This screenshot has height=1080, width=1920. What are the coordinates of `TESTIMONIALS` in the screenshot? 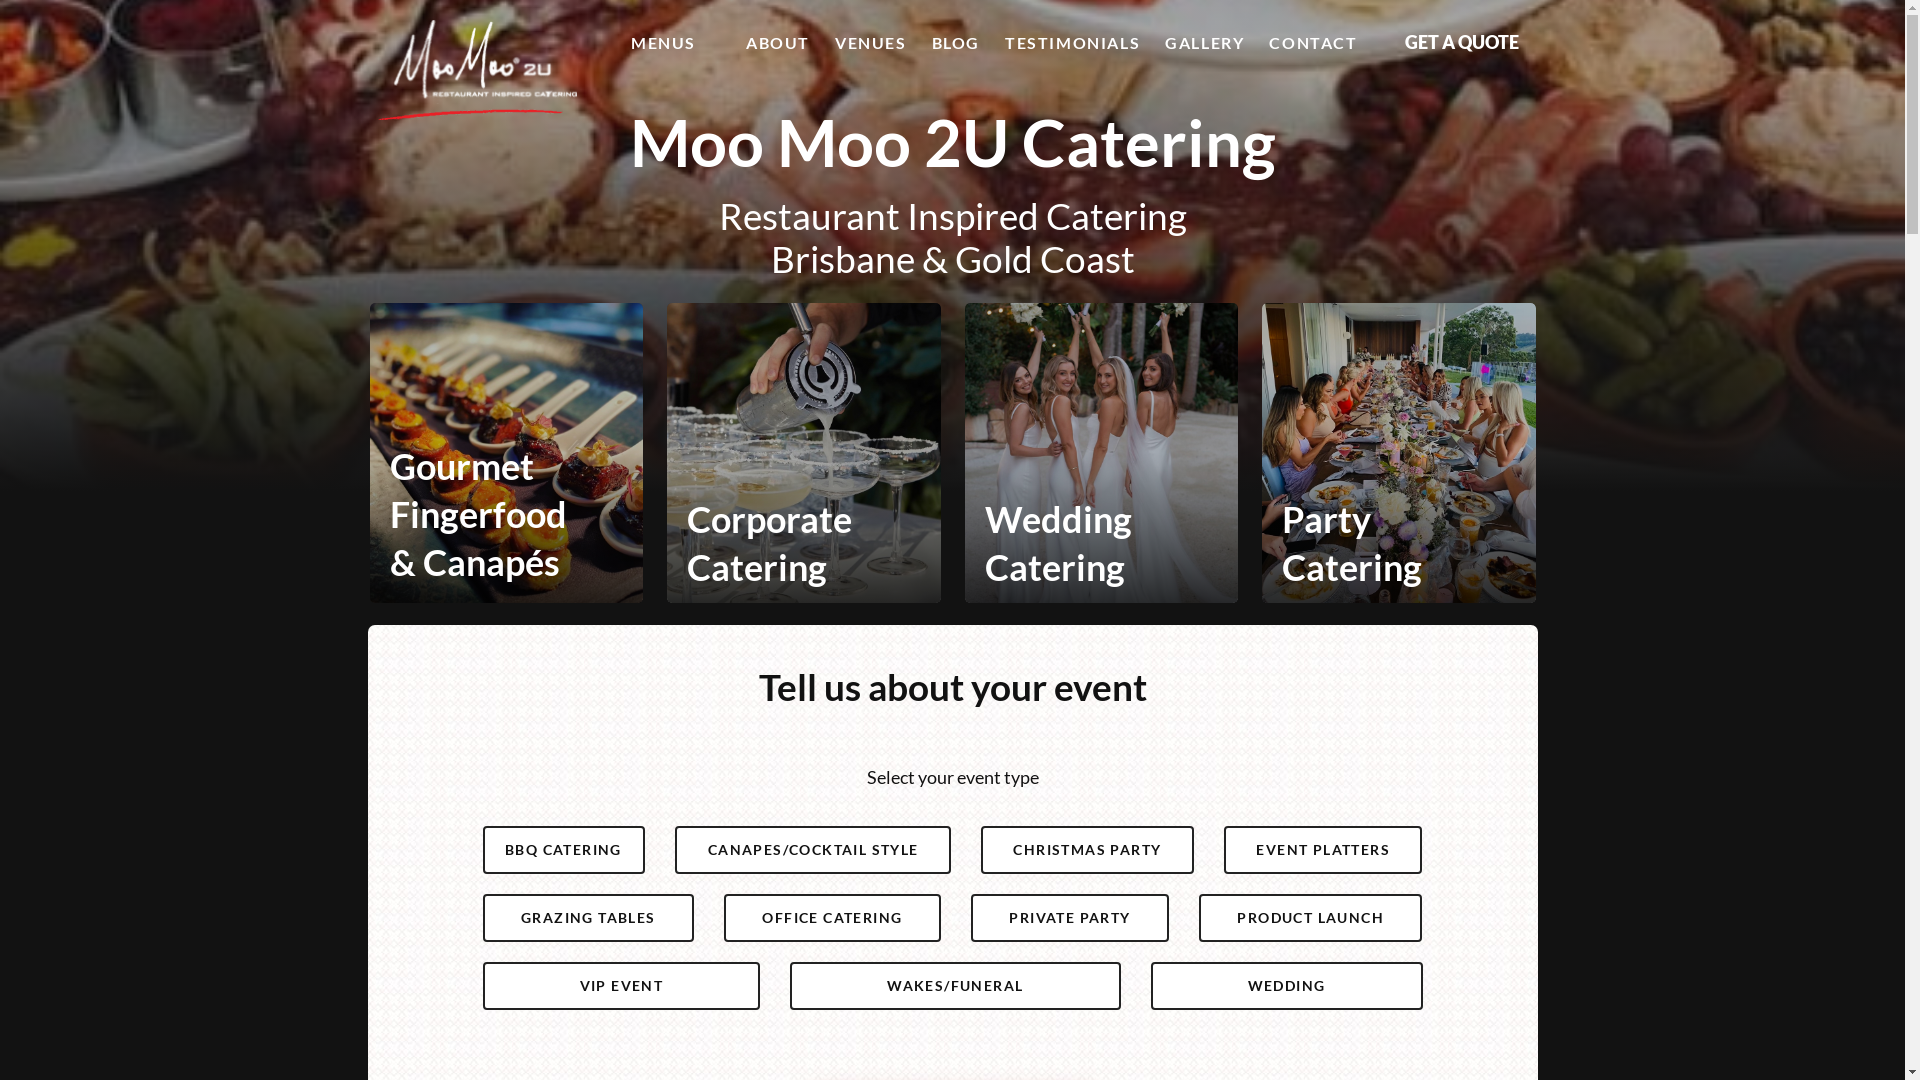 It's located at (1072, 43).